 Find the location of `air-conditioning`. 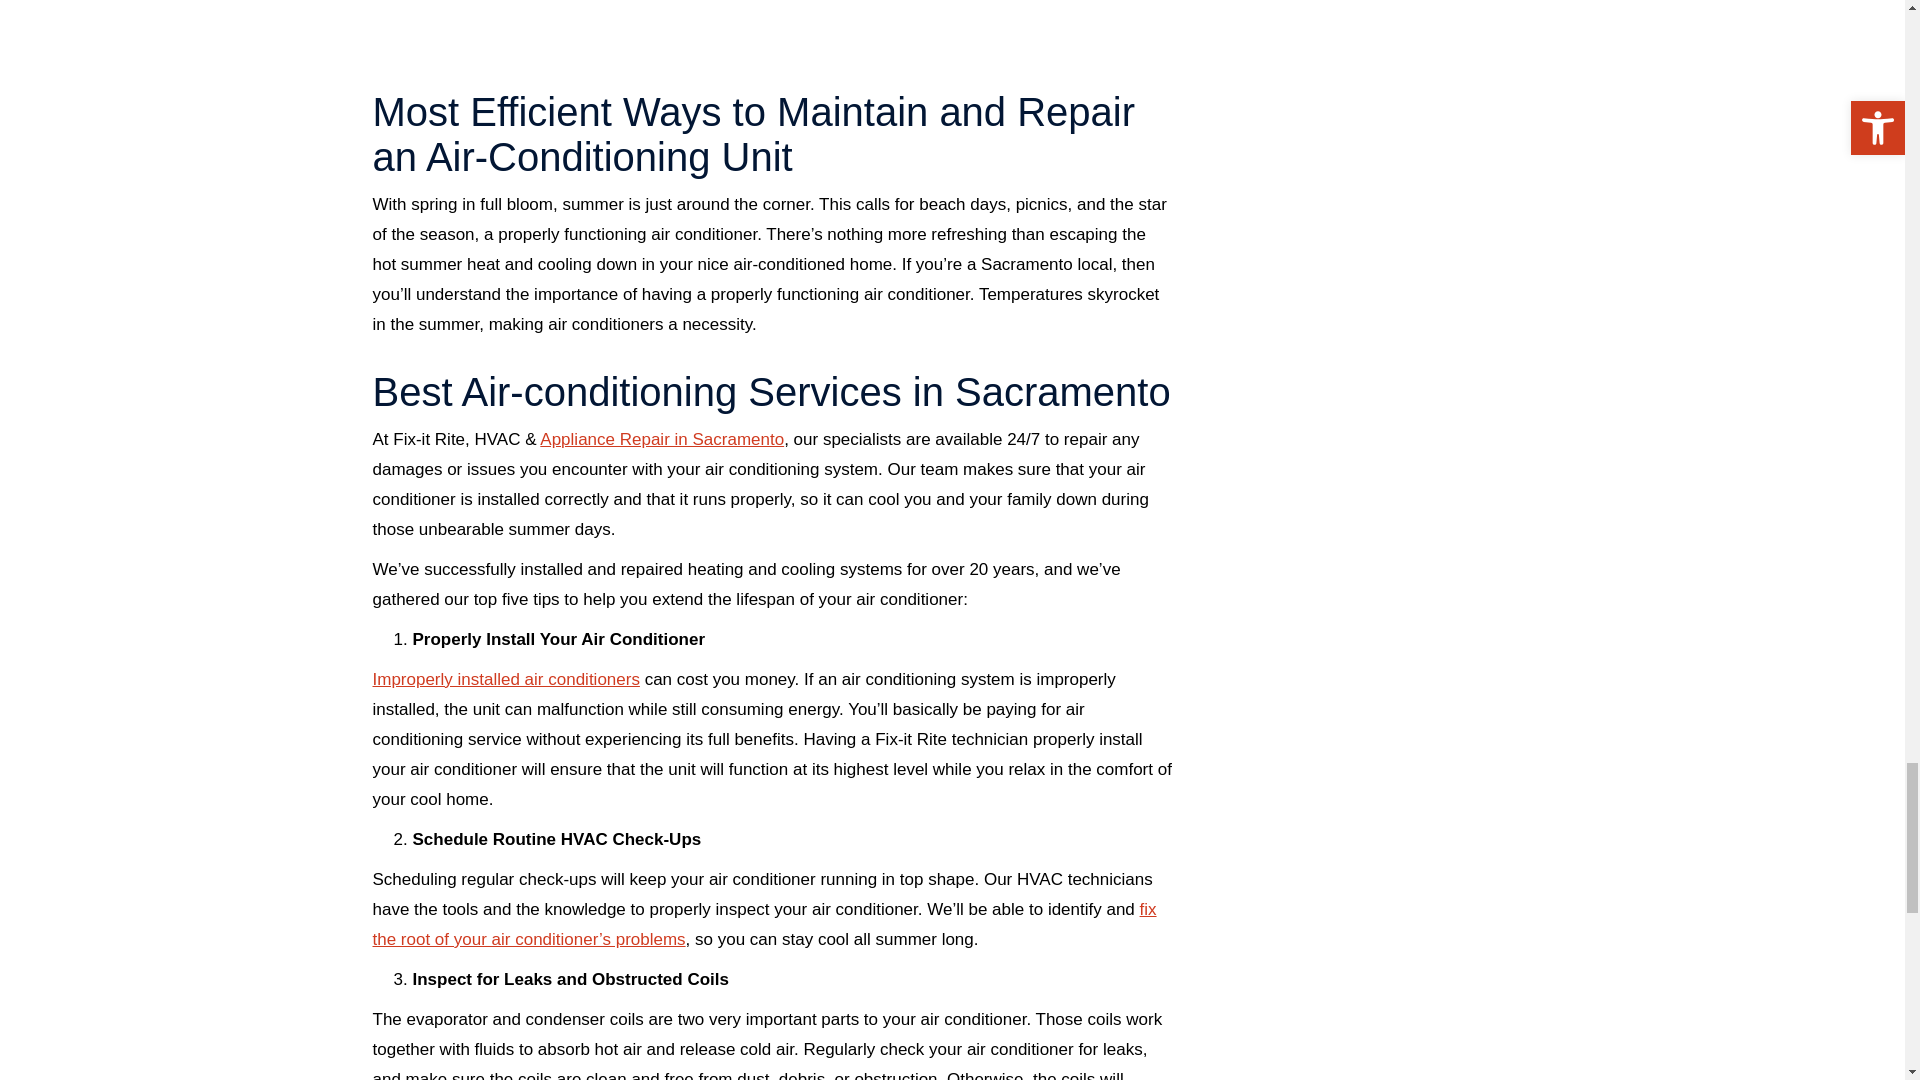

air-conditioning is located at coordinates (772, 35).